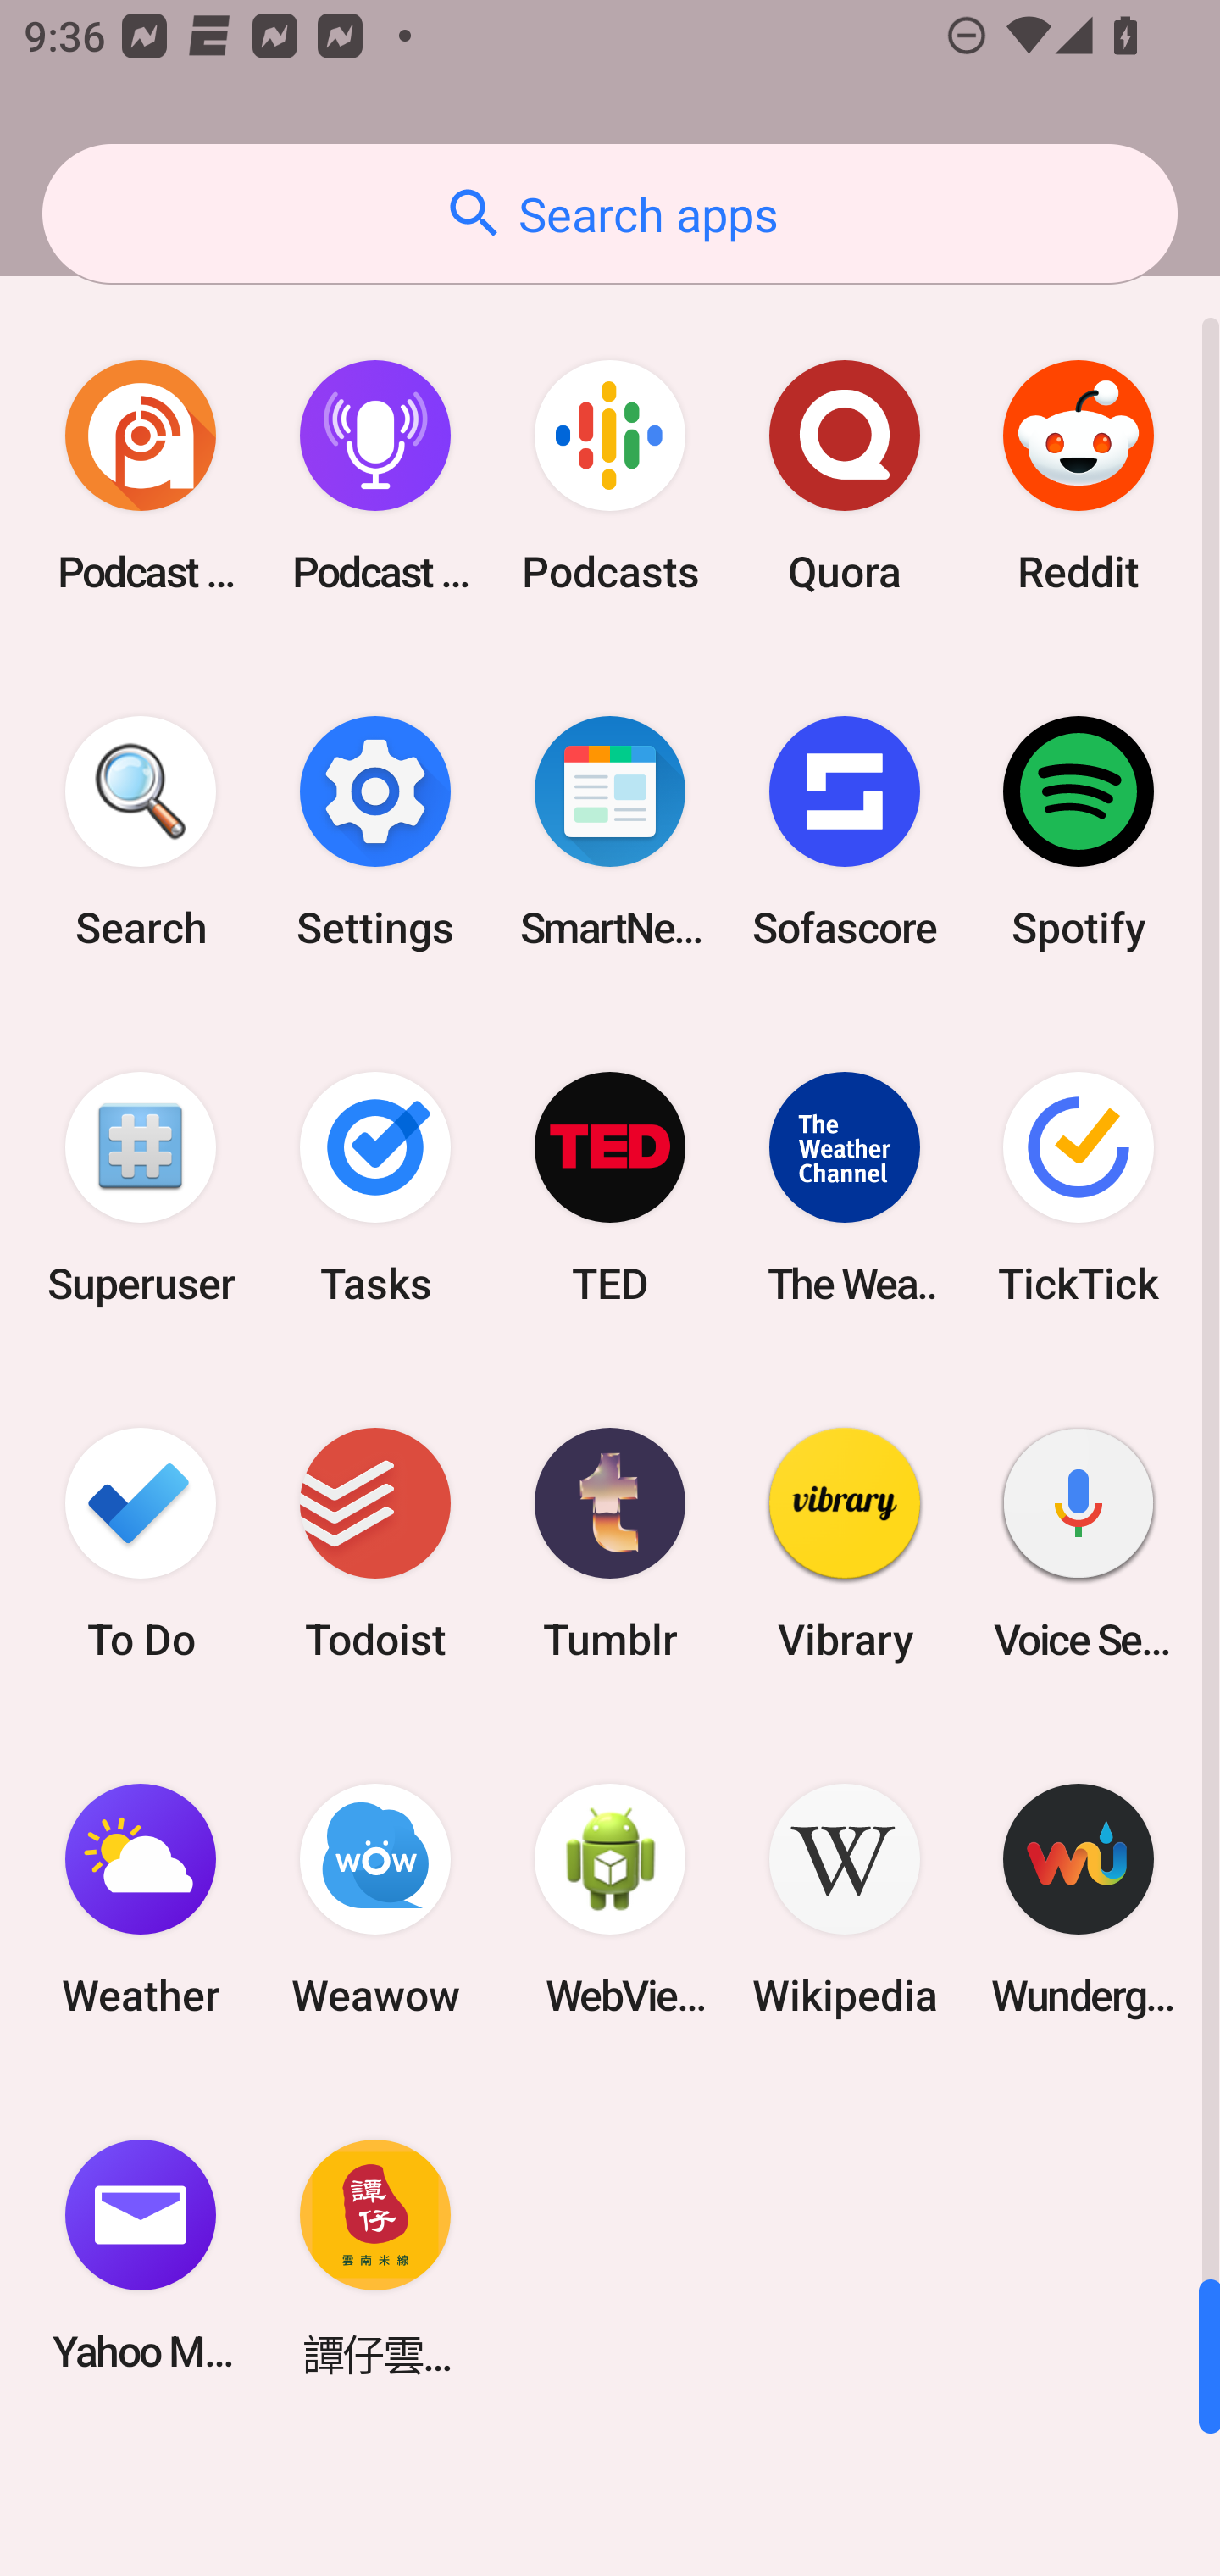  Describe the element at coordinates (141, 476) in the screenshot. I see `Podcast Addict` at that location.